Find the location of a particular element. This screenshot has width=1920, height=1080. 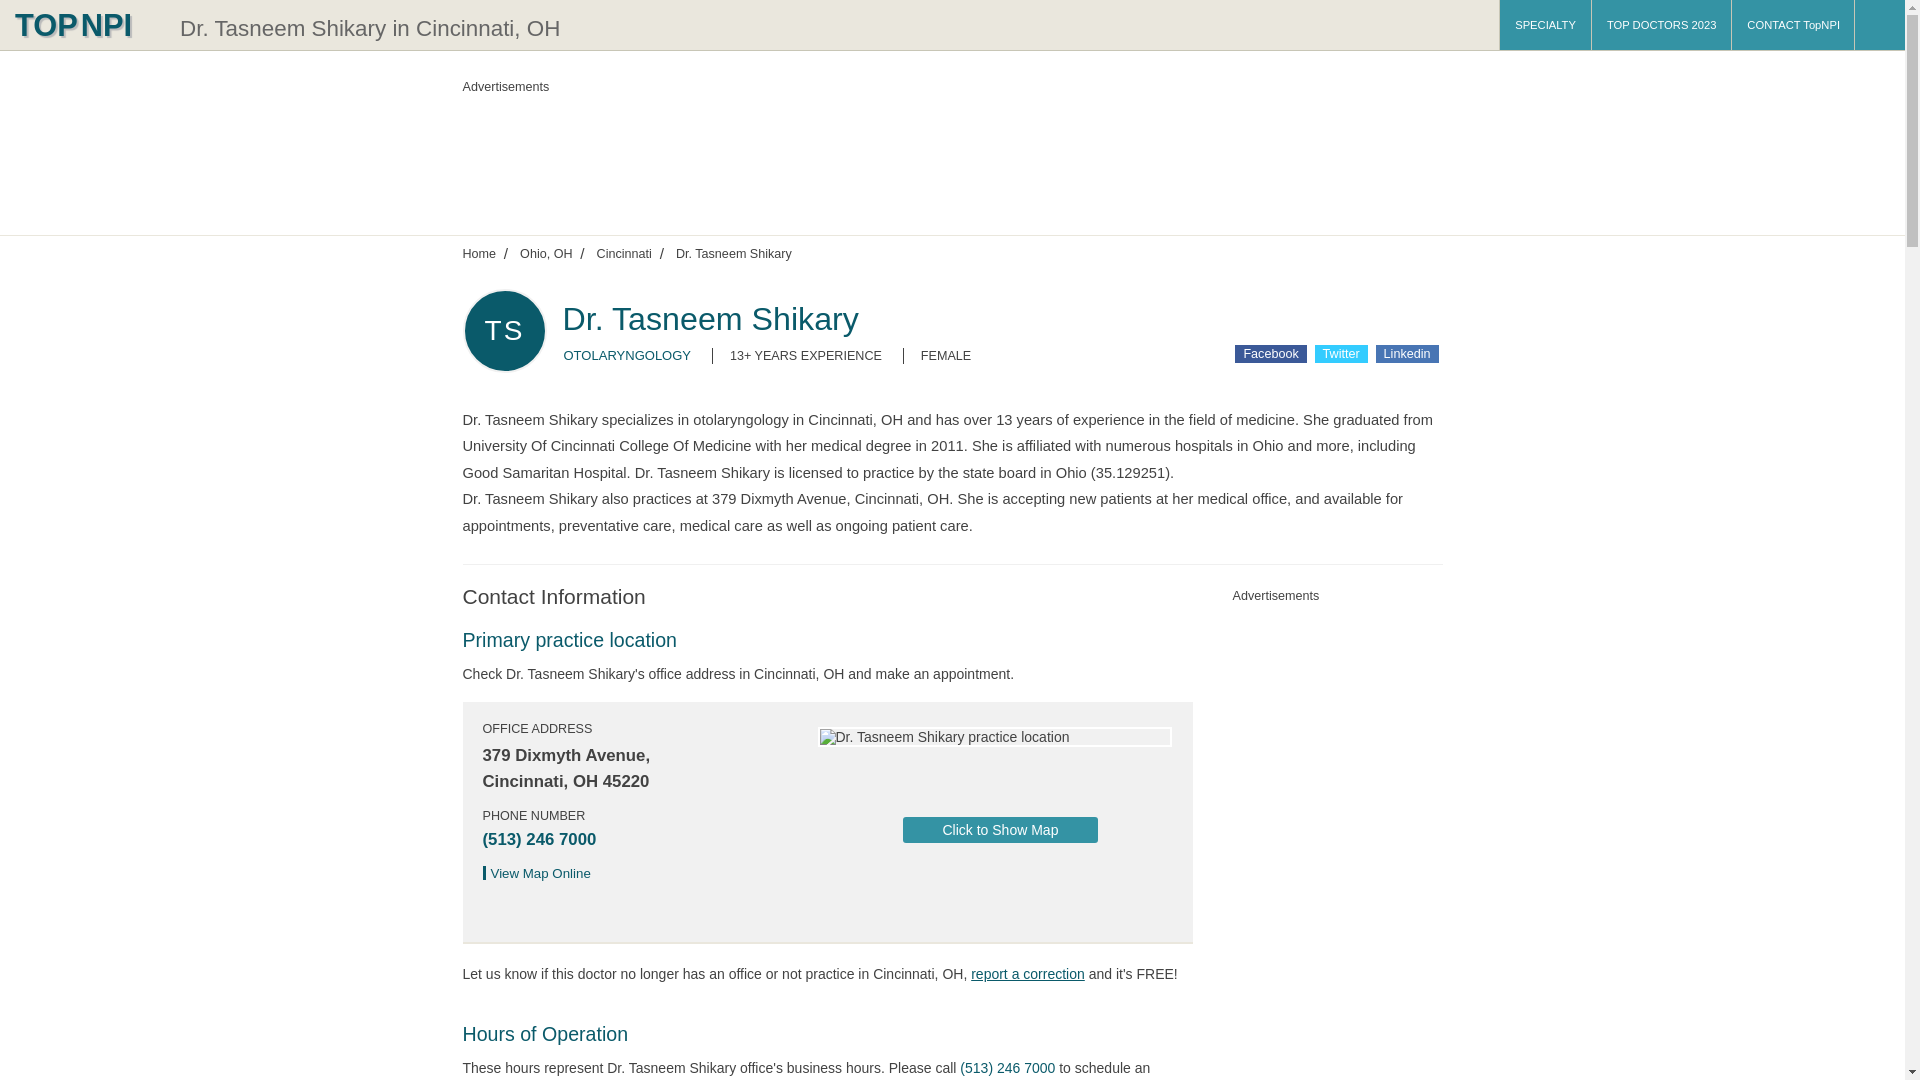

Share Dr. Tasneem Shikary on Linkedin is located at coordinates (1407, 353).